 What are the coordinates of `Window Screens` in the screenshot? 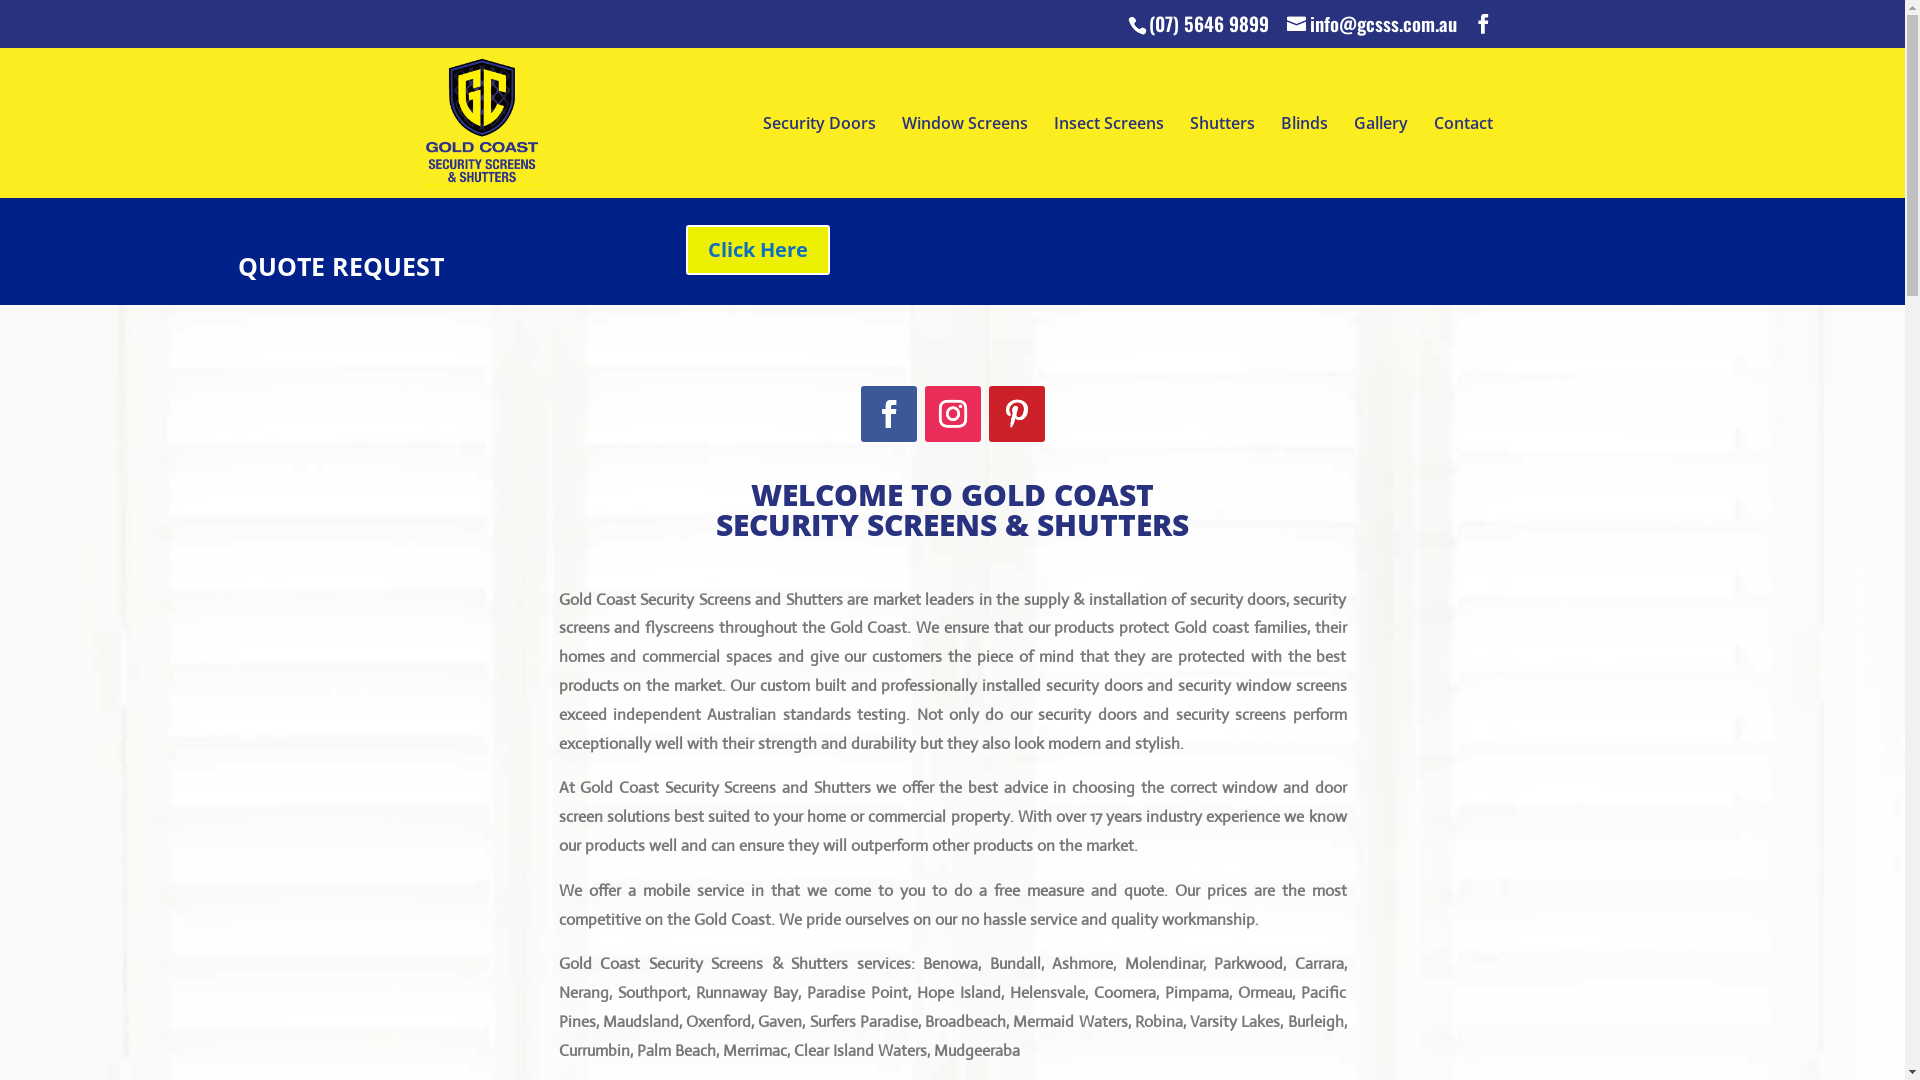 It's located at (965, 157).